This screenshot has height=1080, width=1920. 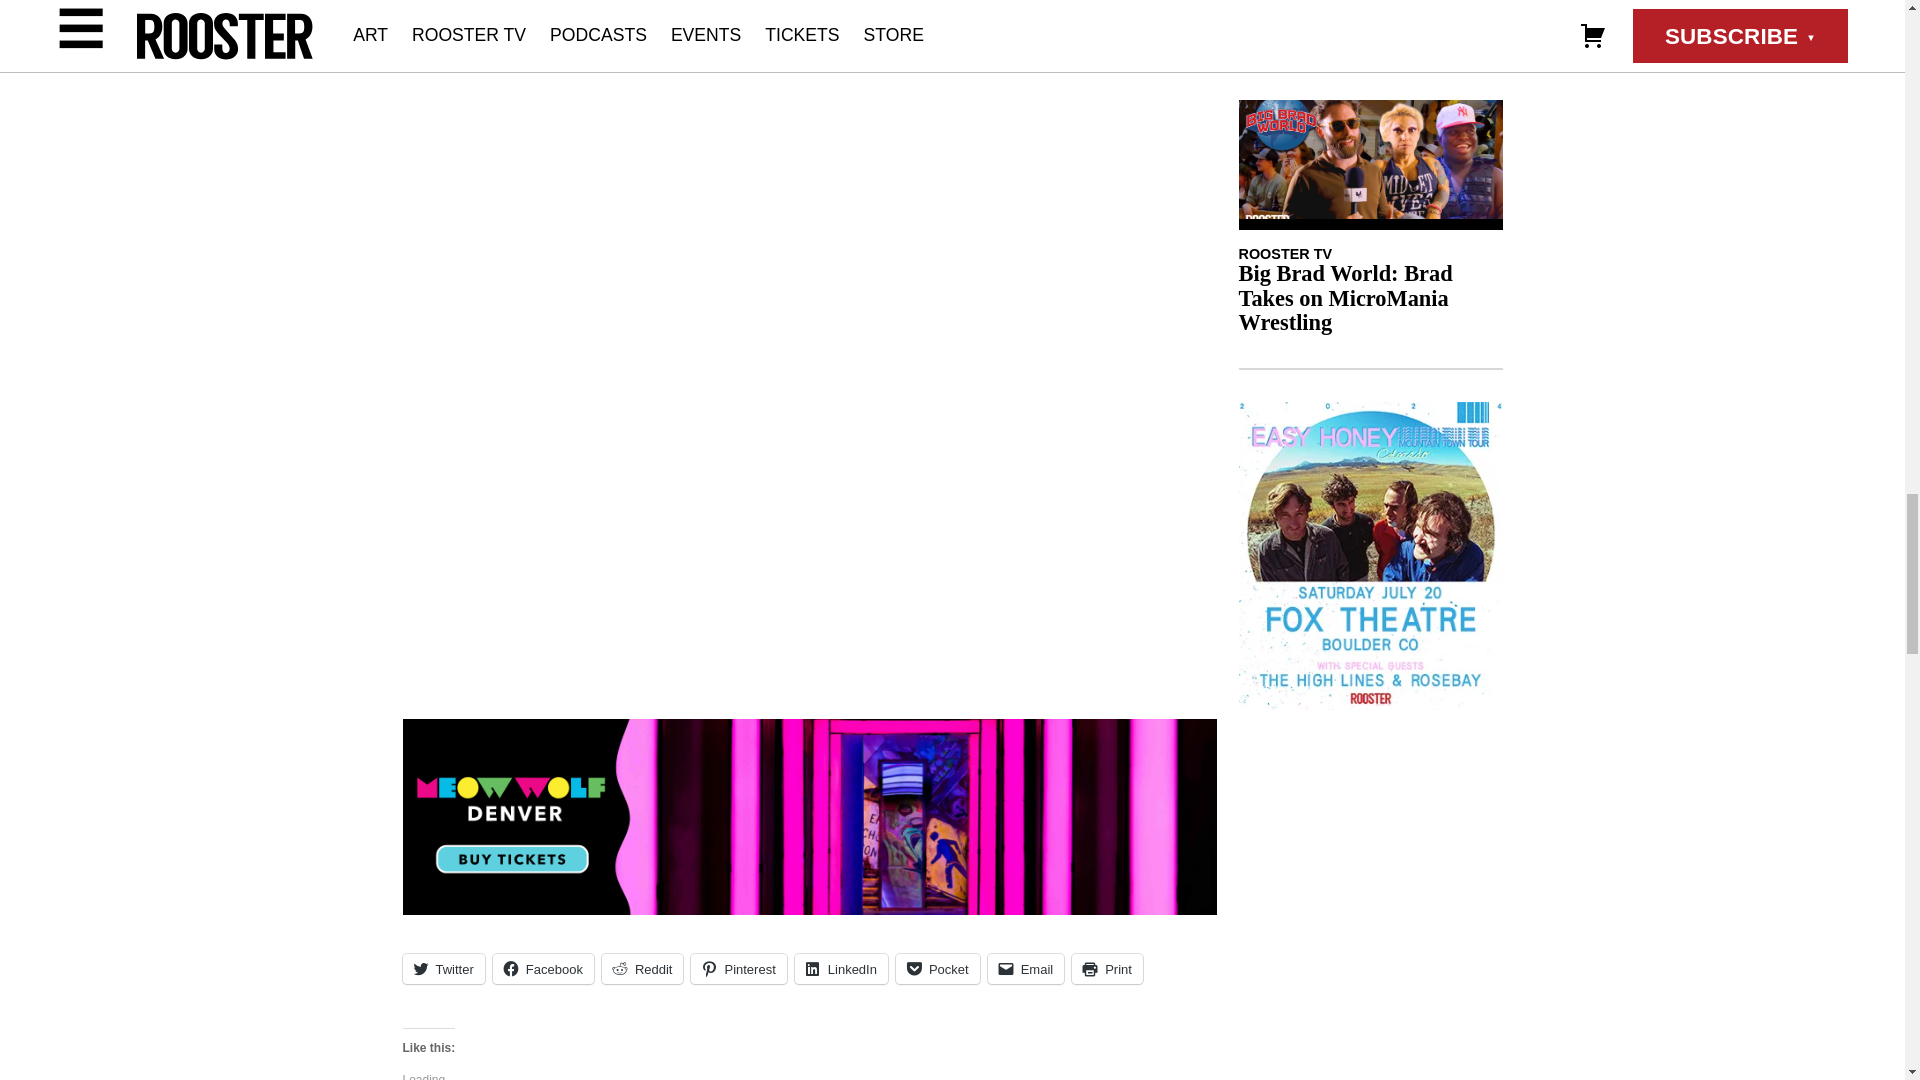 I want to click on Click to share on Pinterest, so click(x=738, y=968).